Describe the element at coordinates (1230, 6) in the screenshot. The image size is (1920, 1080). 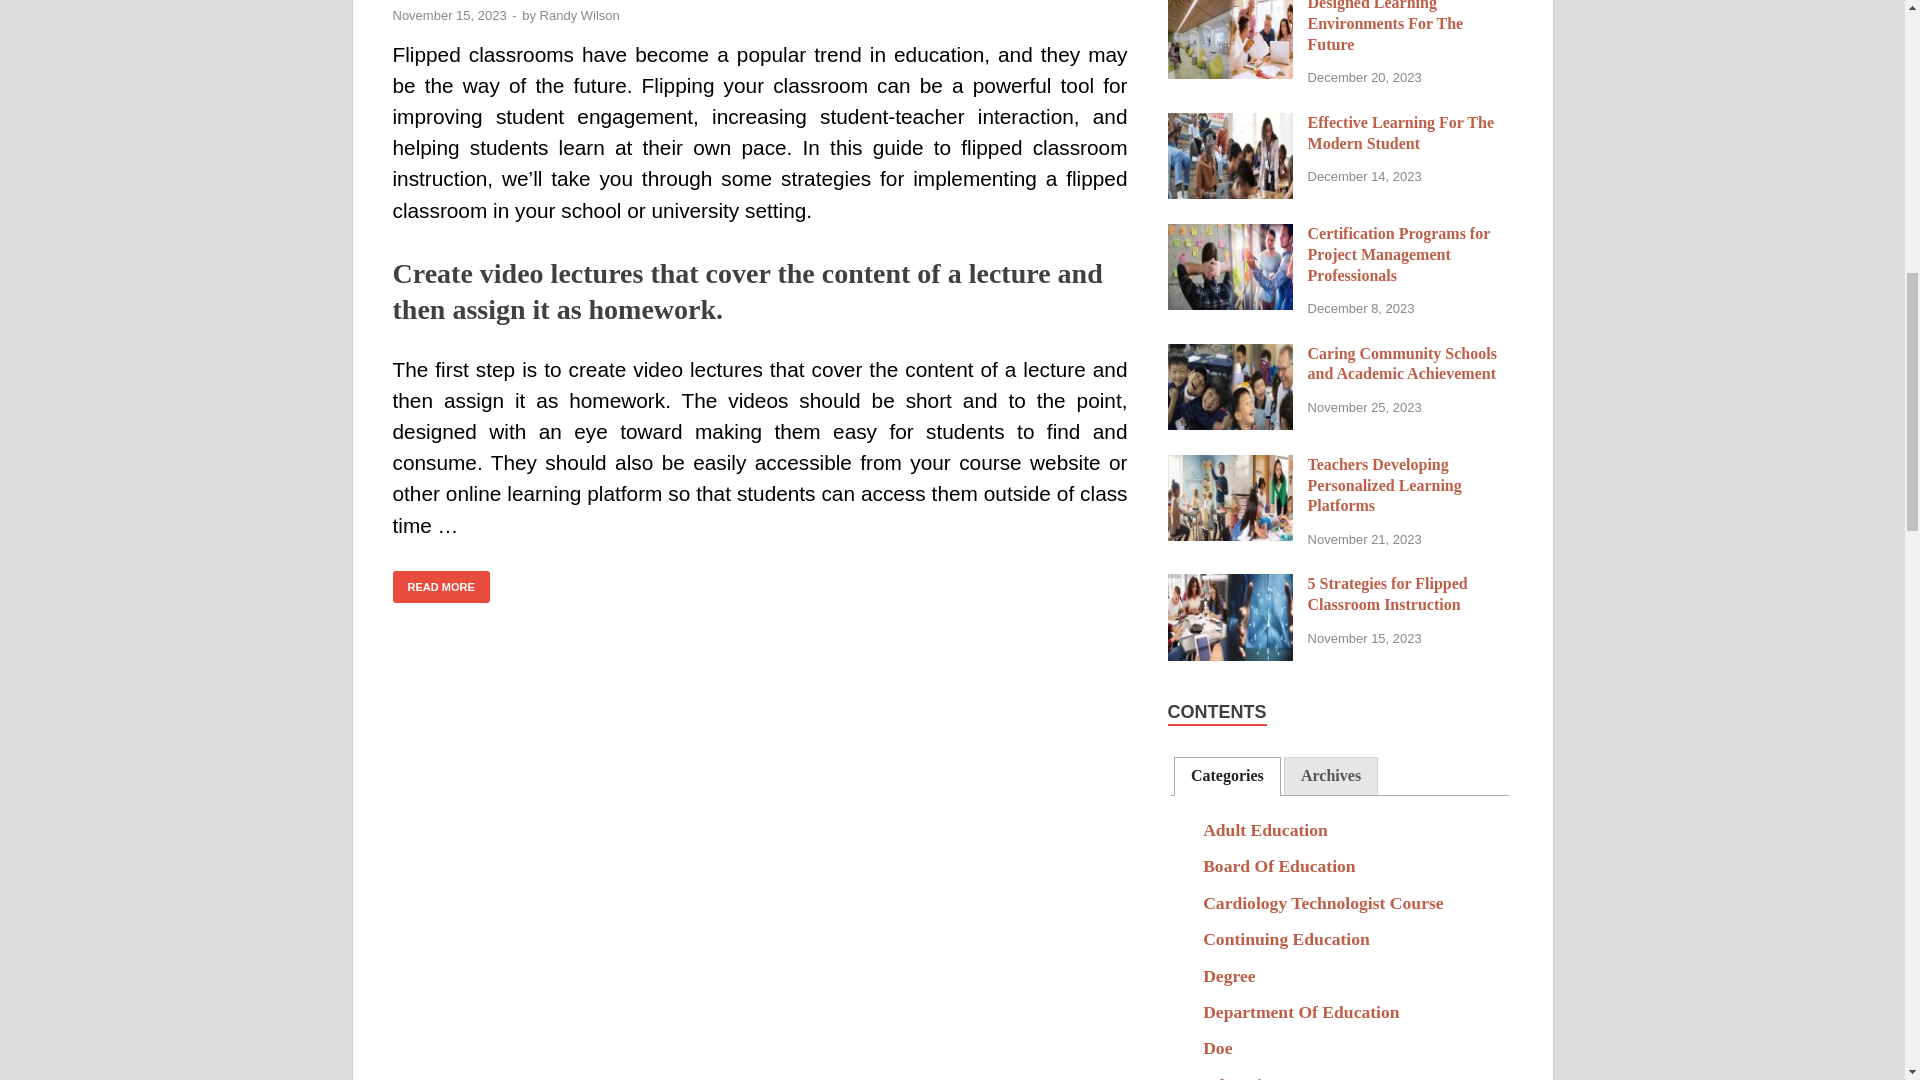
I see `Designed Learning Environments For The Future` at that location.